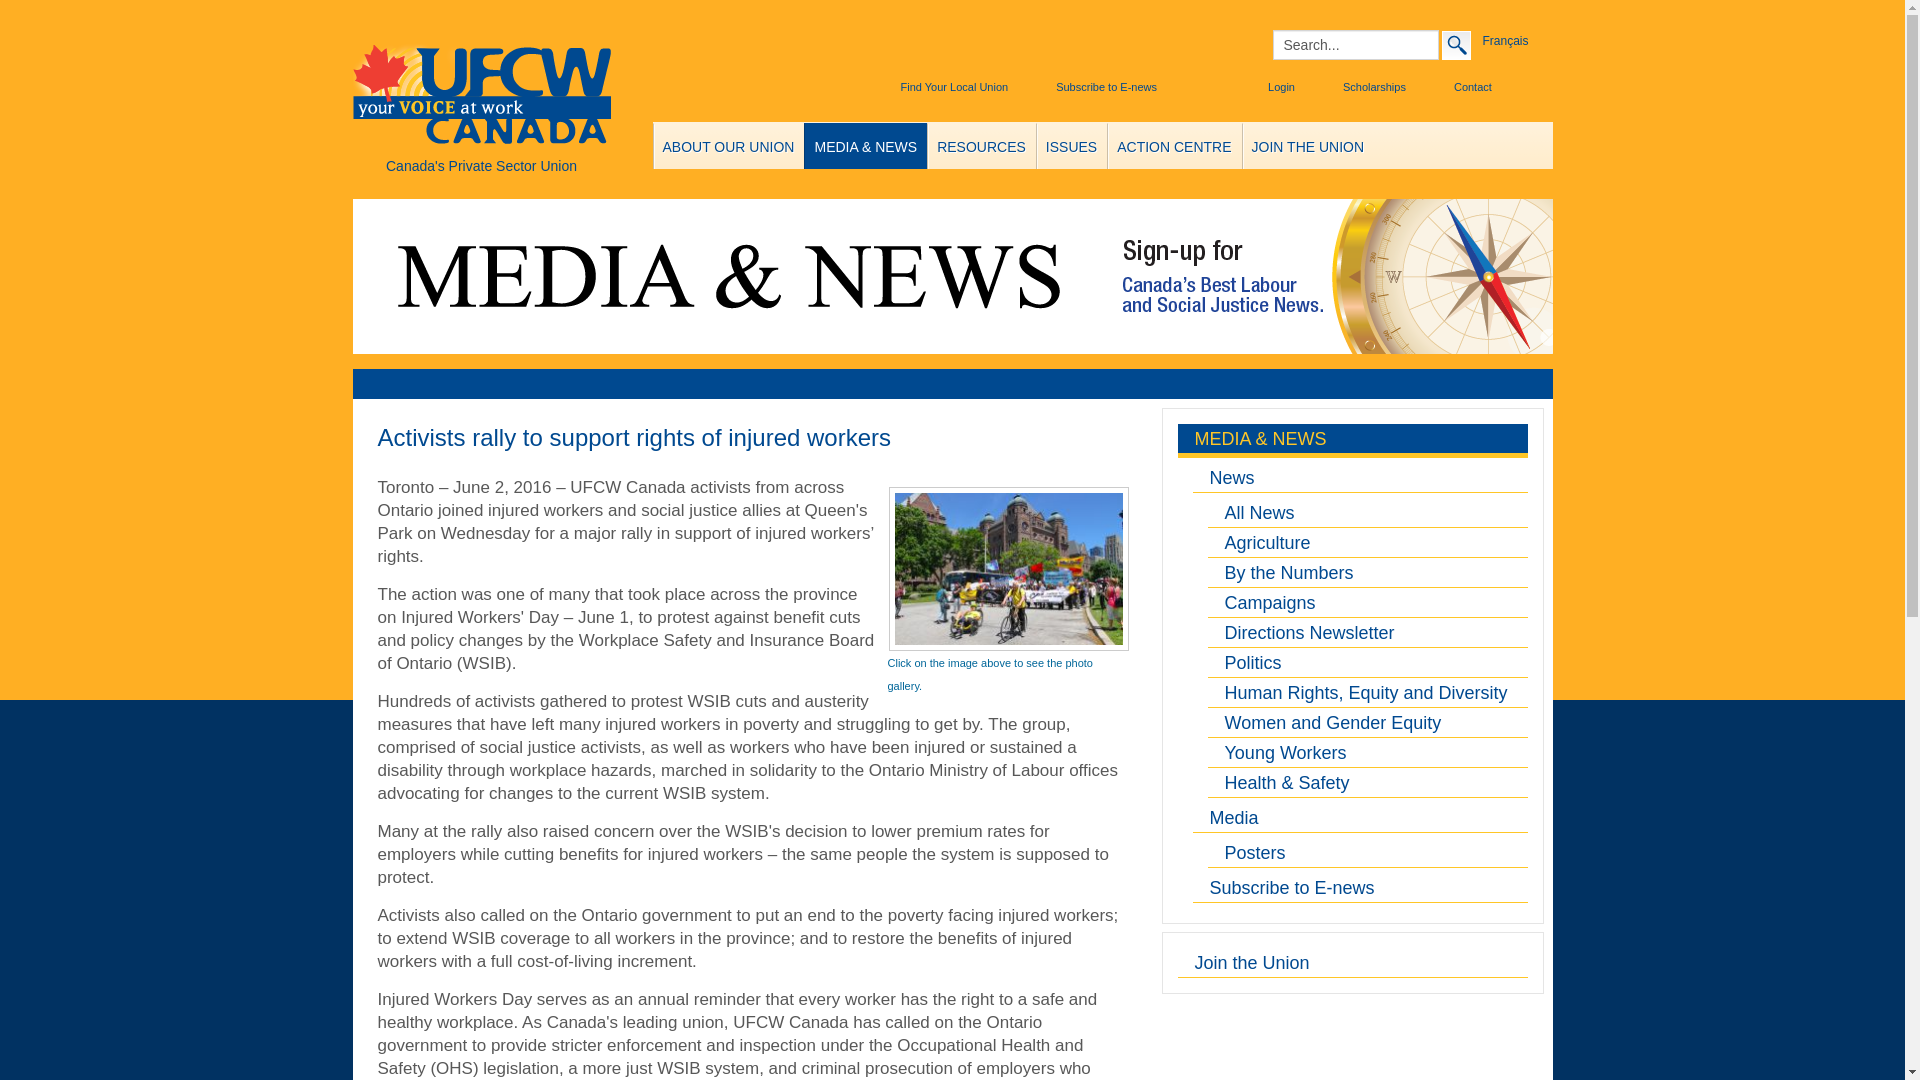  I want to click on Directions Newsletter, so click(1368, 632).